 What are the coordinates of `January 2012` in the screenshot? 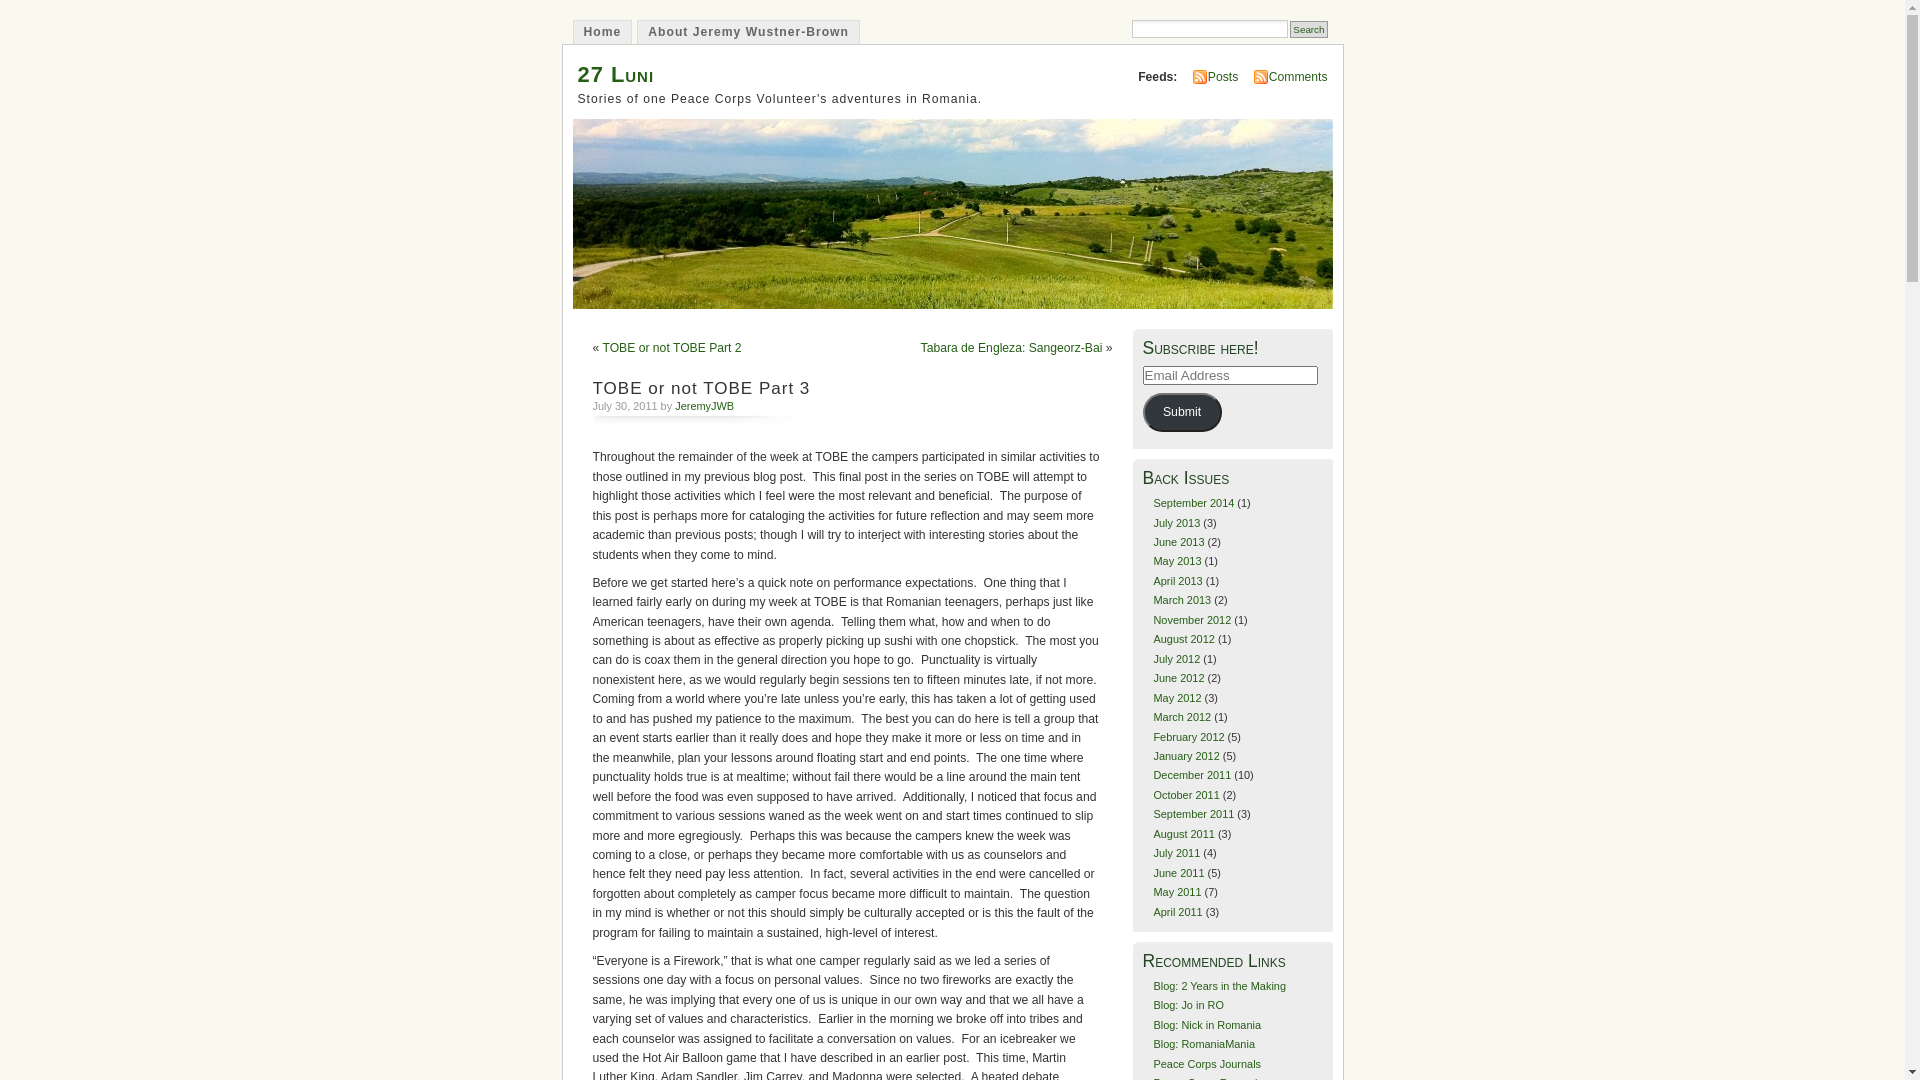 It's located at (1186, 756).